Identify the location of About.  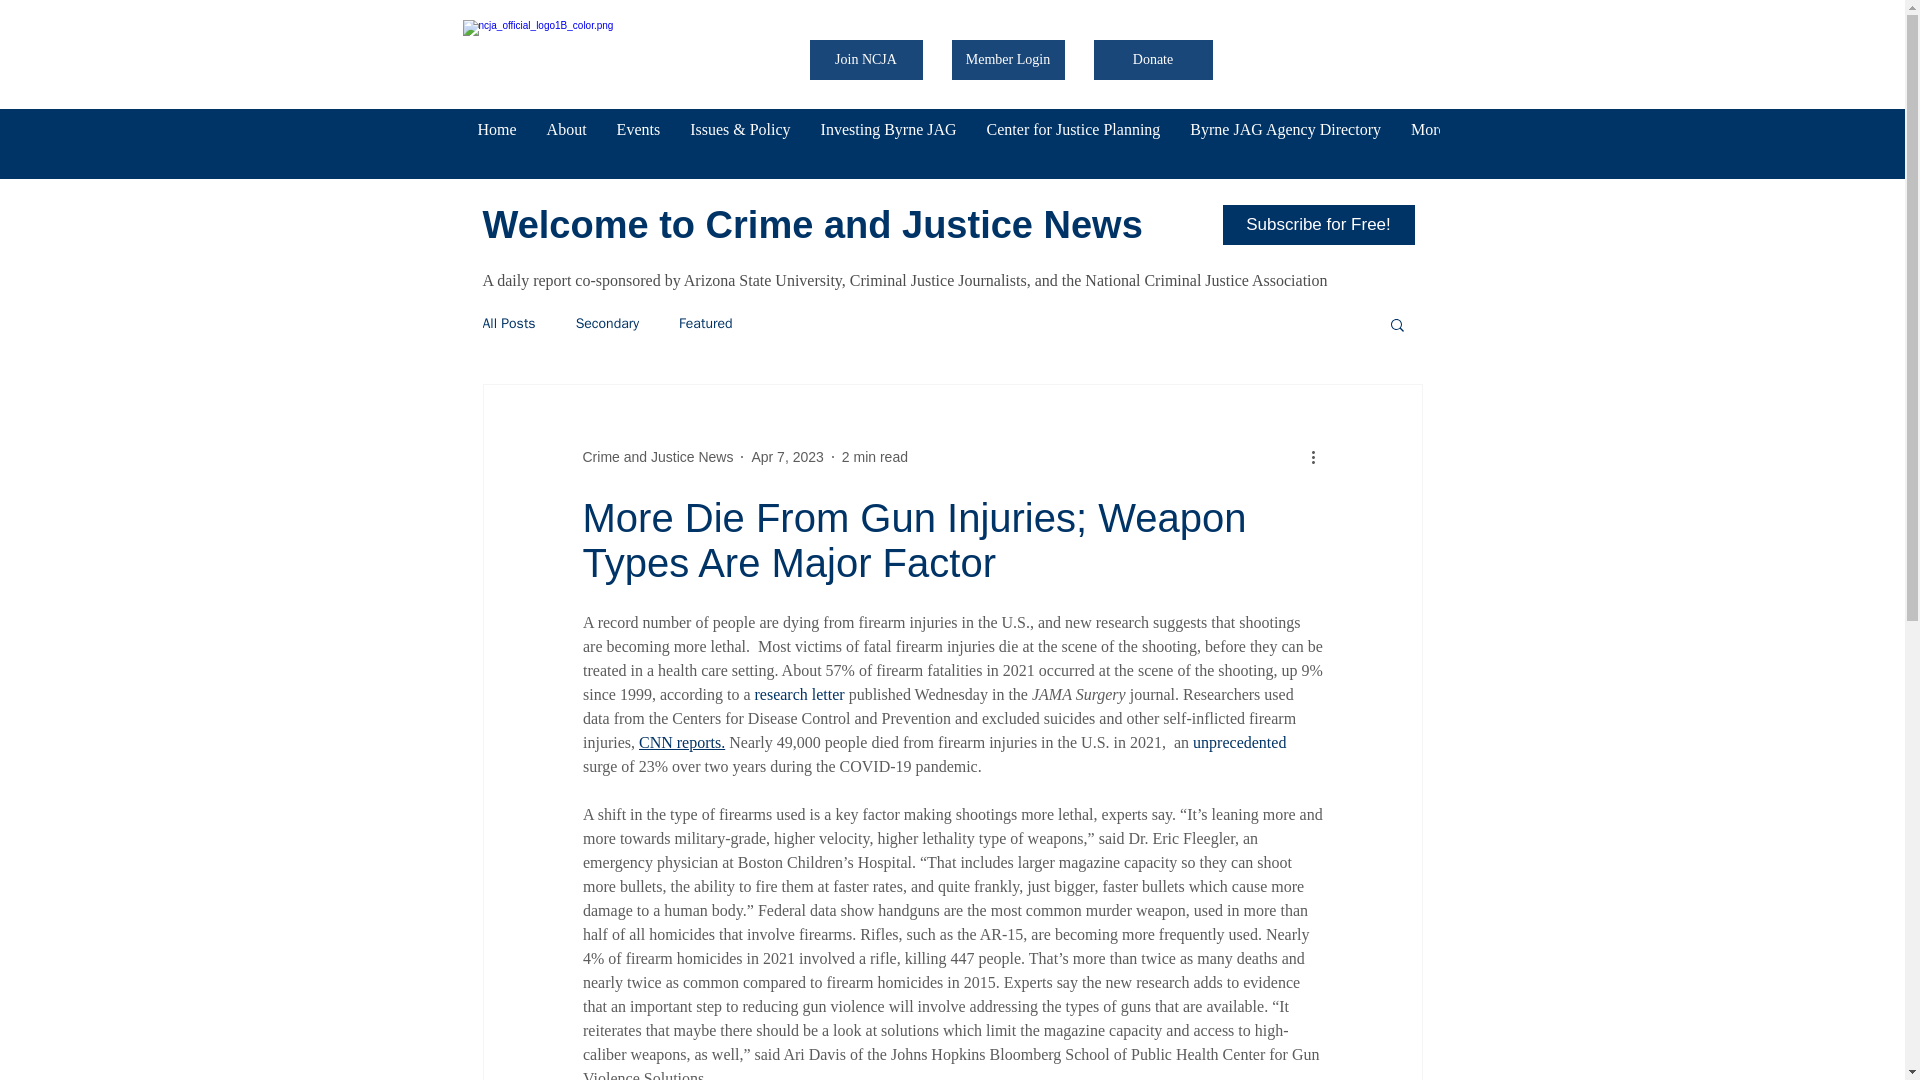
(566, 143).